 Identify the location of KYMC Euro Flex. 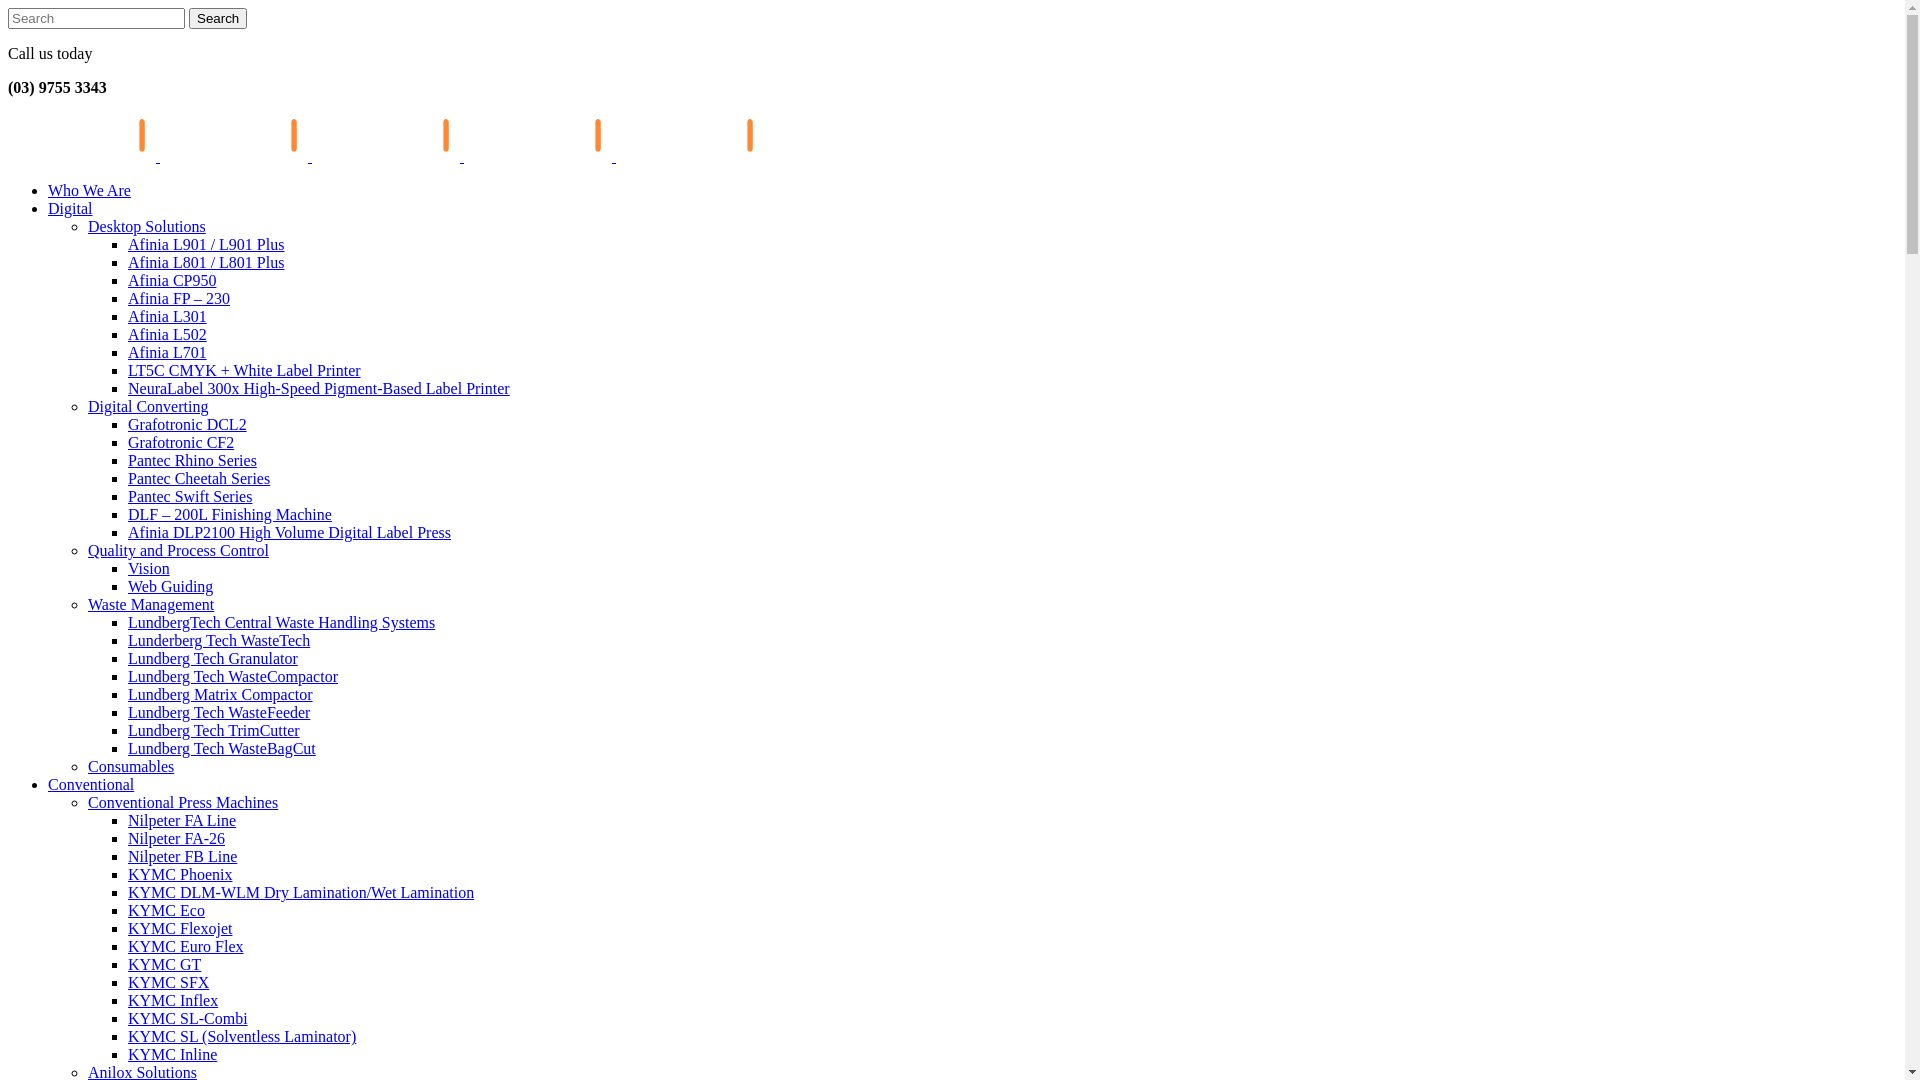
(186, 946).